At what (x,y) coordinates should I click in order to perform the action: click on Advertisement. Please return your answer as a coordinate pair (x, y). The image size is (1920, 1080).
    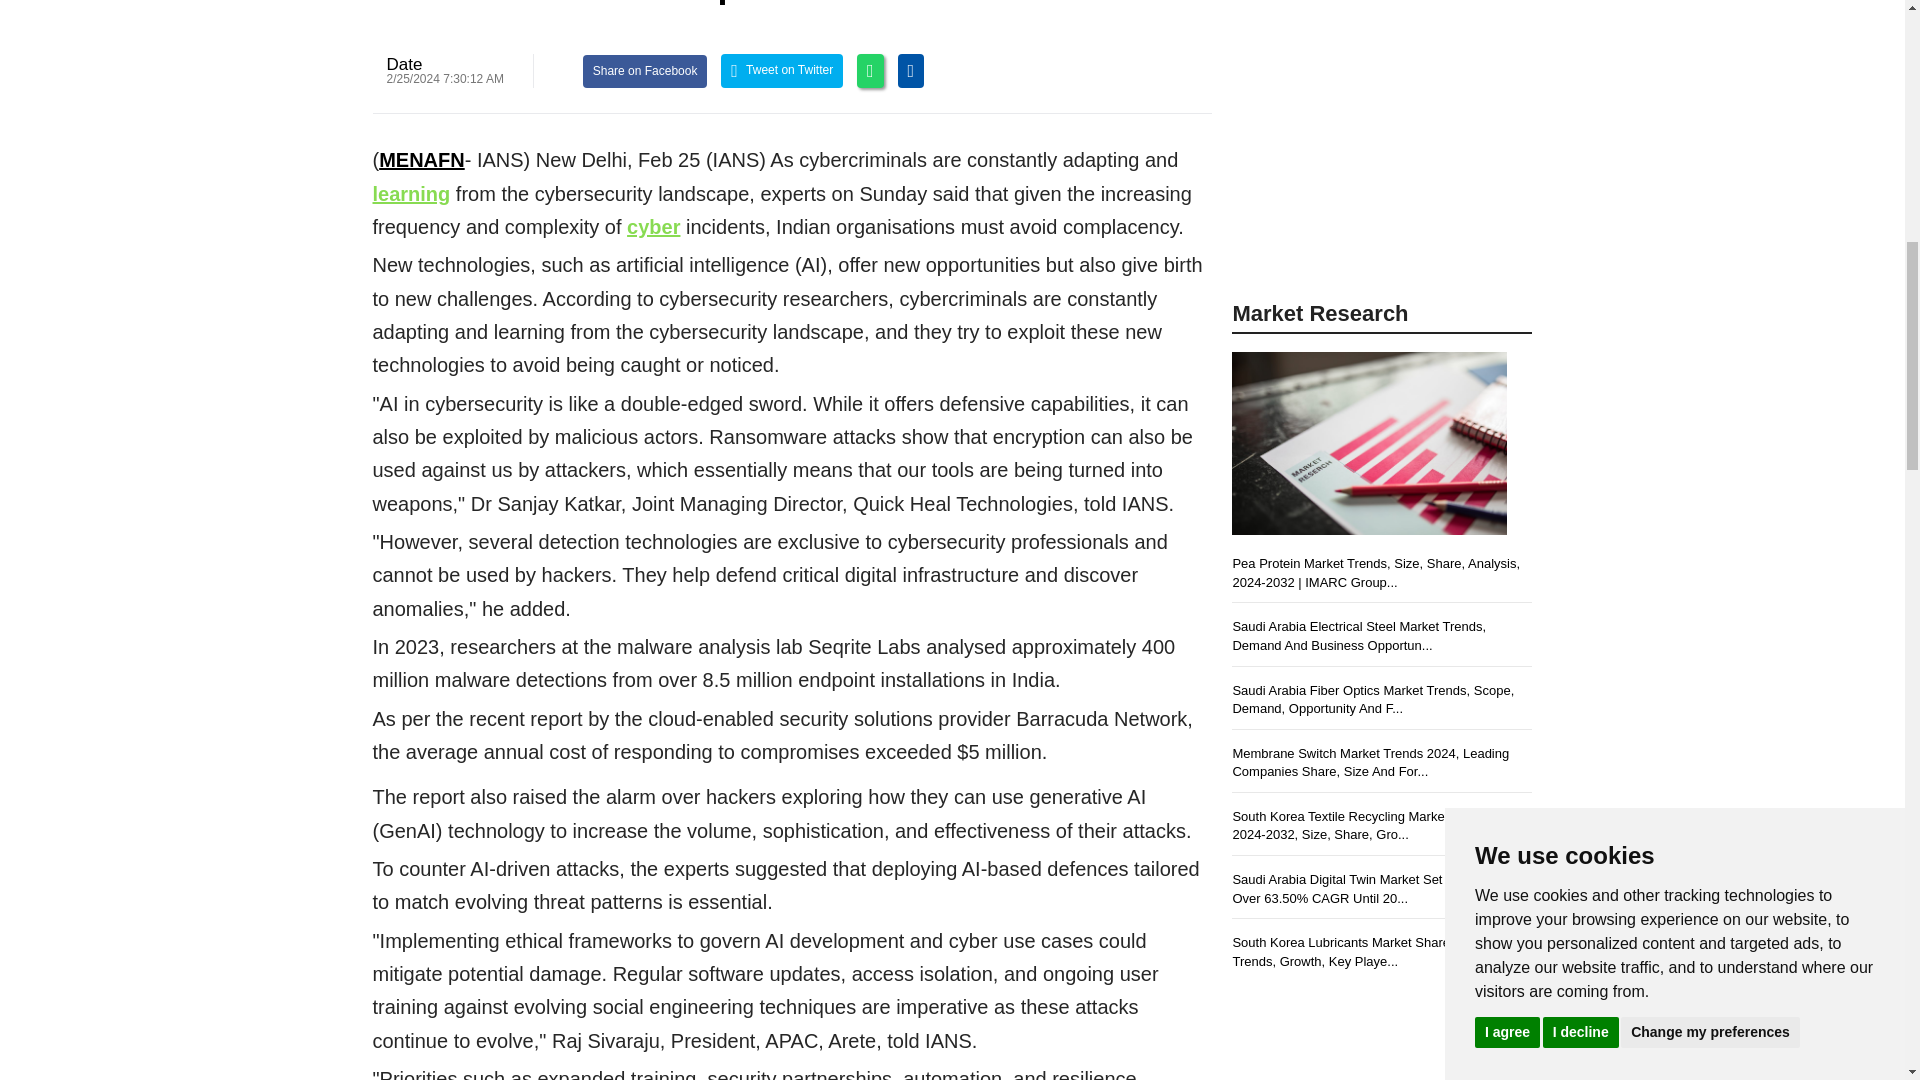
    Looking at the image, I should click on (1382, 146).